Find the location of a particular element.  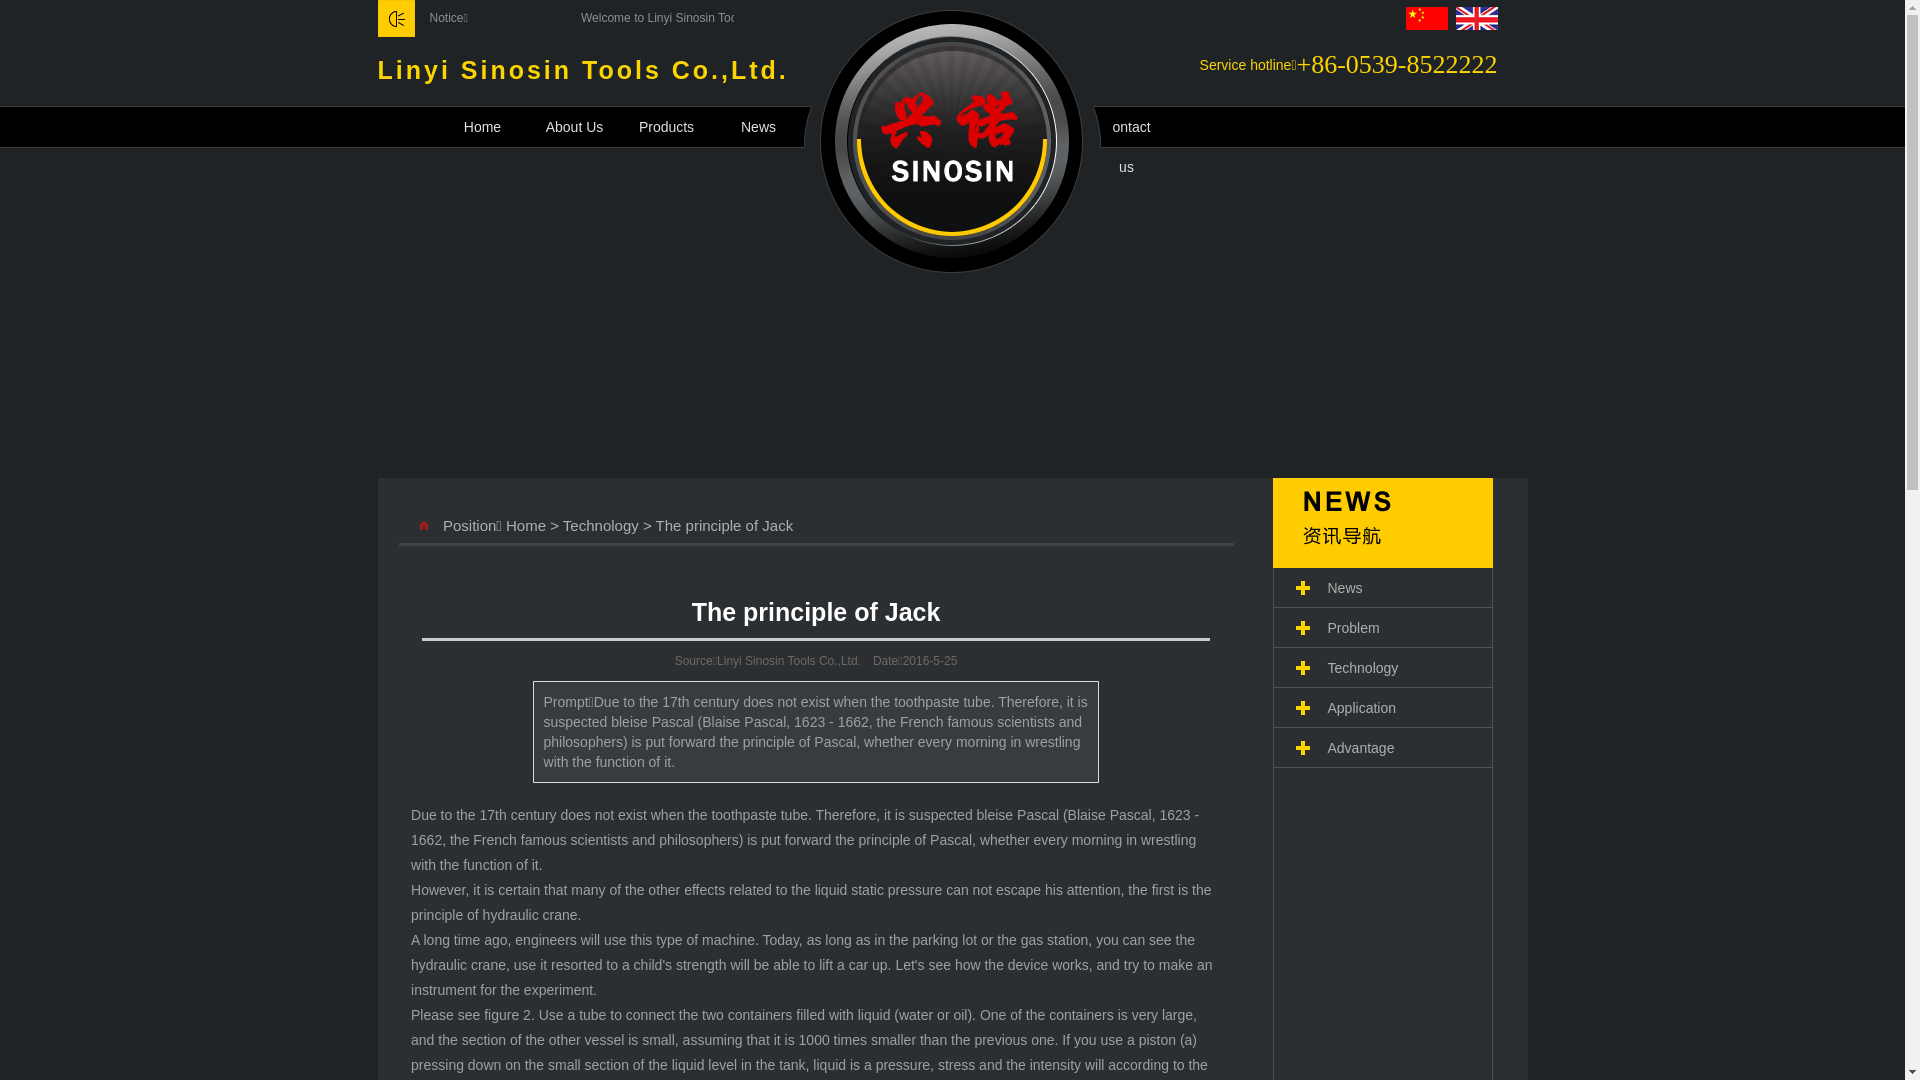

Home is located at coordinates (498, 127).